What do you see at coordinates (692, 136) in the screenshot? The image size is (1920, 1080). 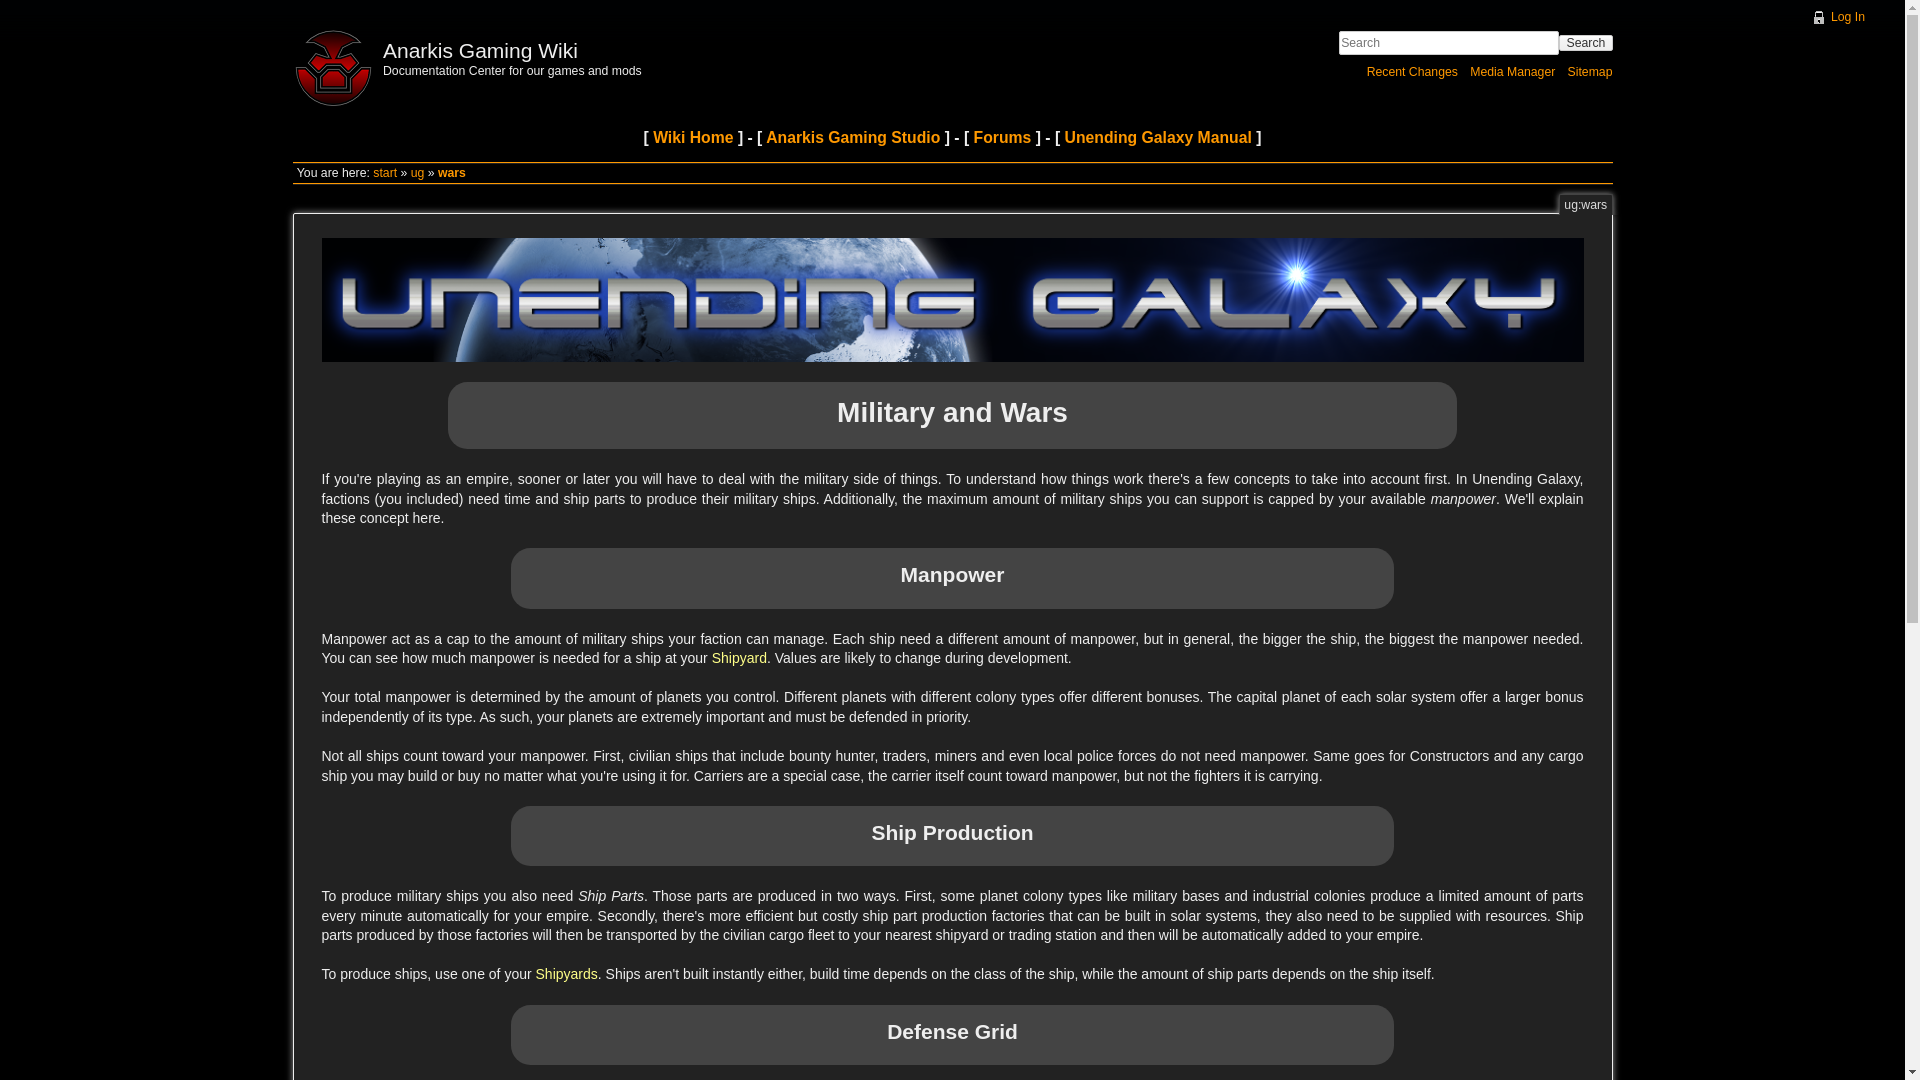 I see `Wiki Home` at bounding box center [692, 136].